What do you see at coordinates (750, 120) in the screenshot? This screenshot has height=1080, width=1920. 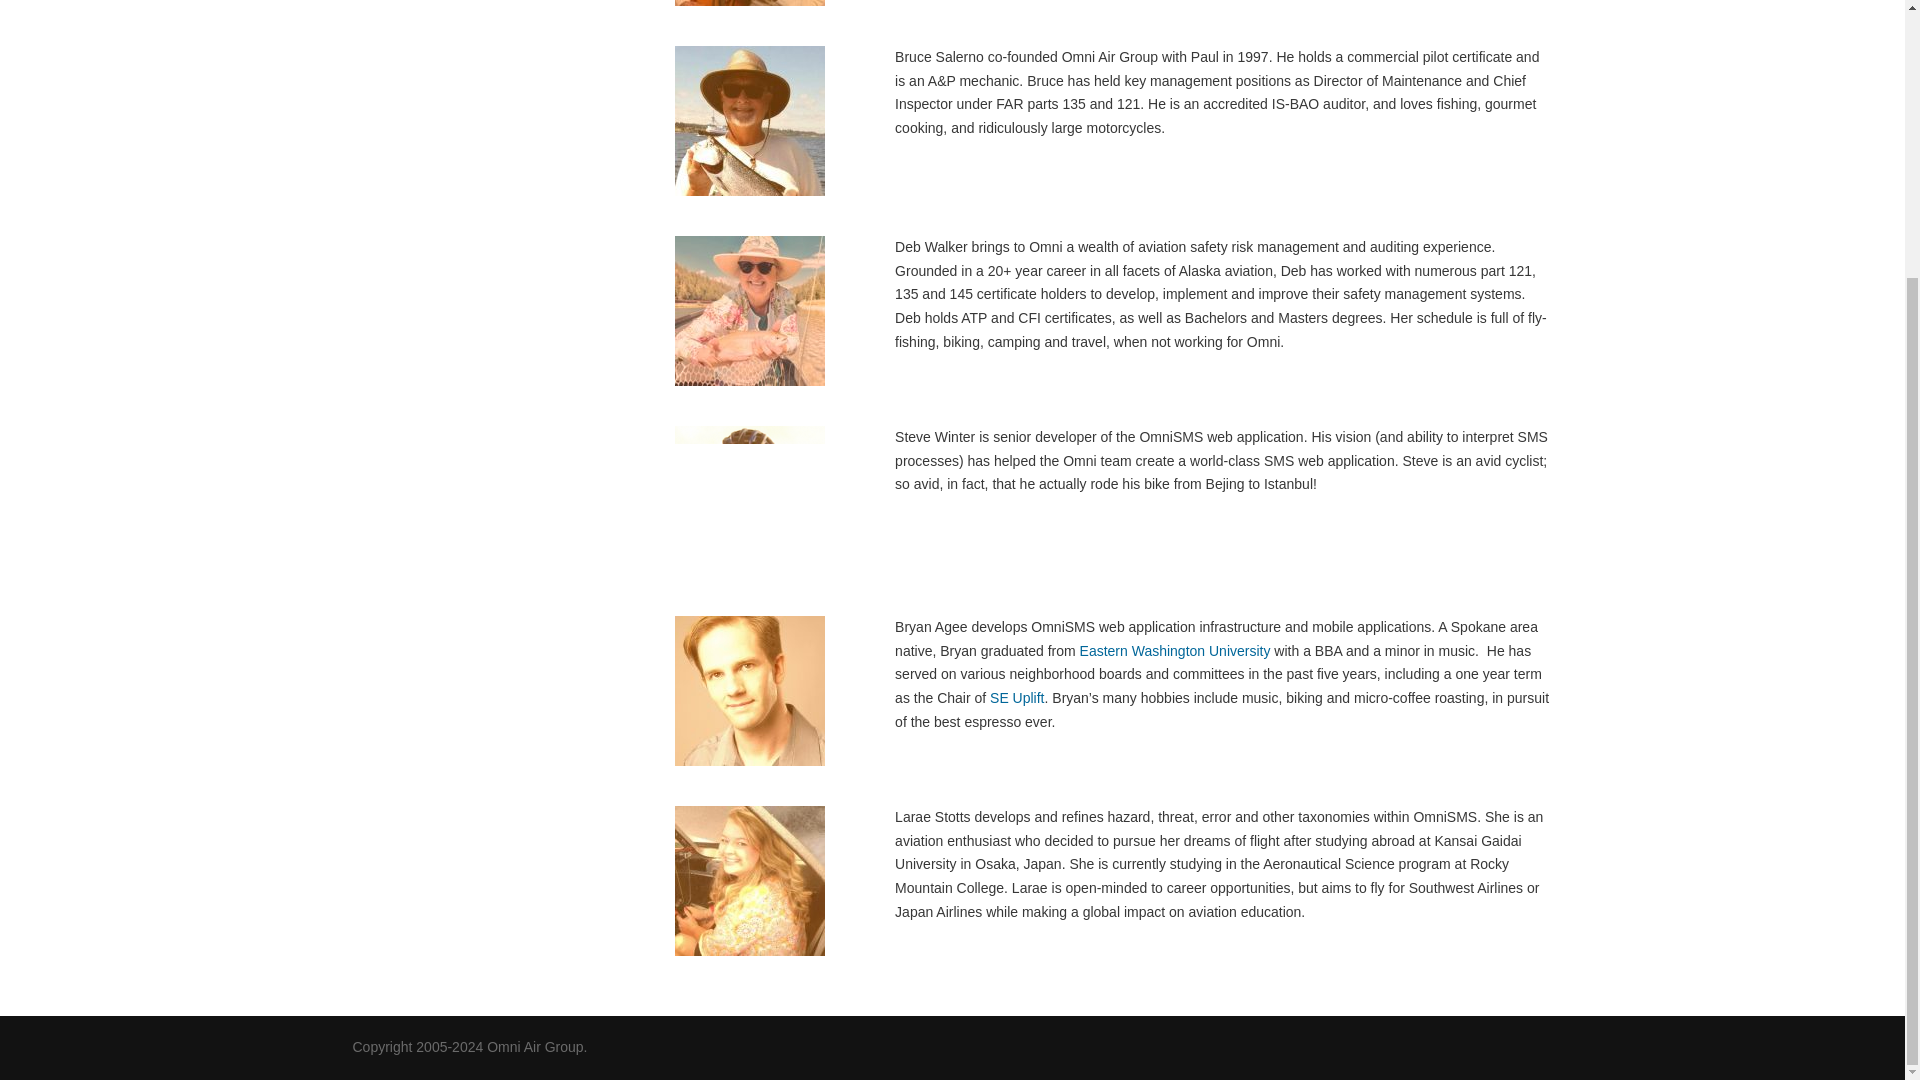 I see `Bruce-2016-cropped-light-150x150` at bounding box center [750, 120].